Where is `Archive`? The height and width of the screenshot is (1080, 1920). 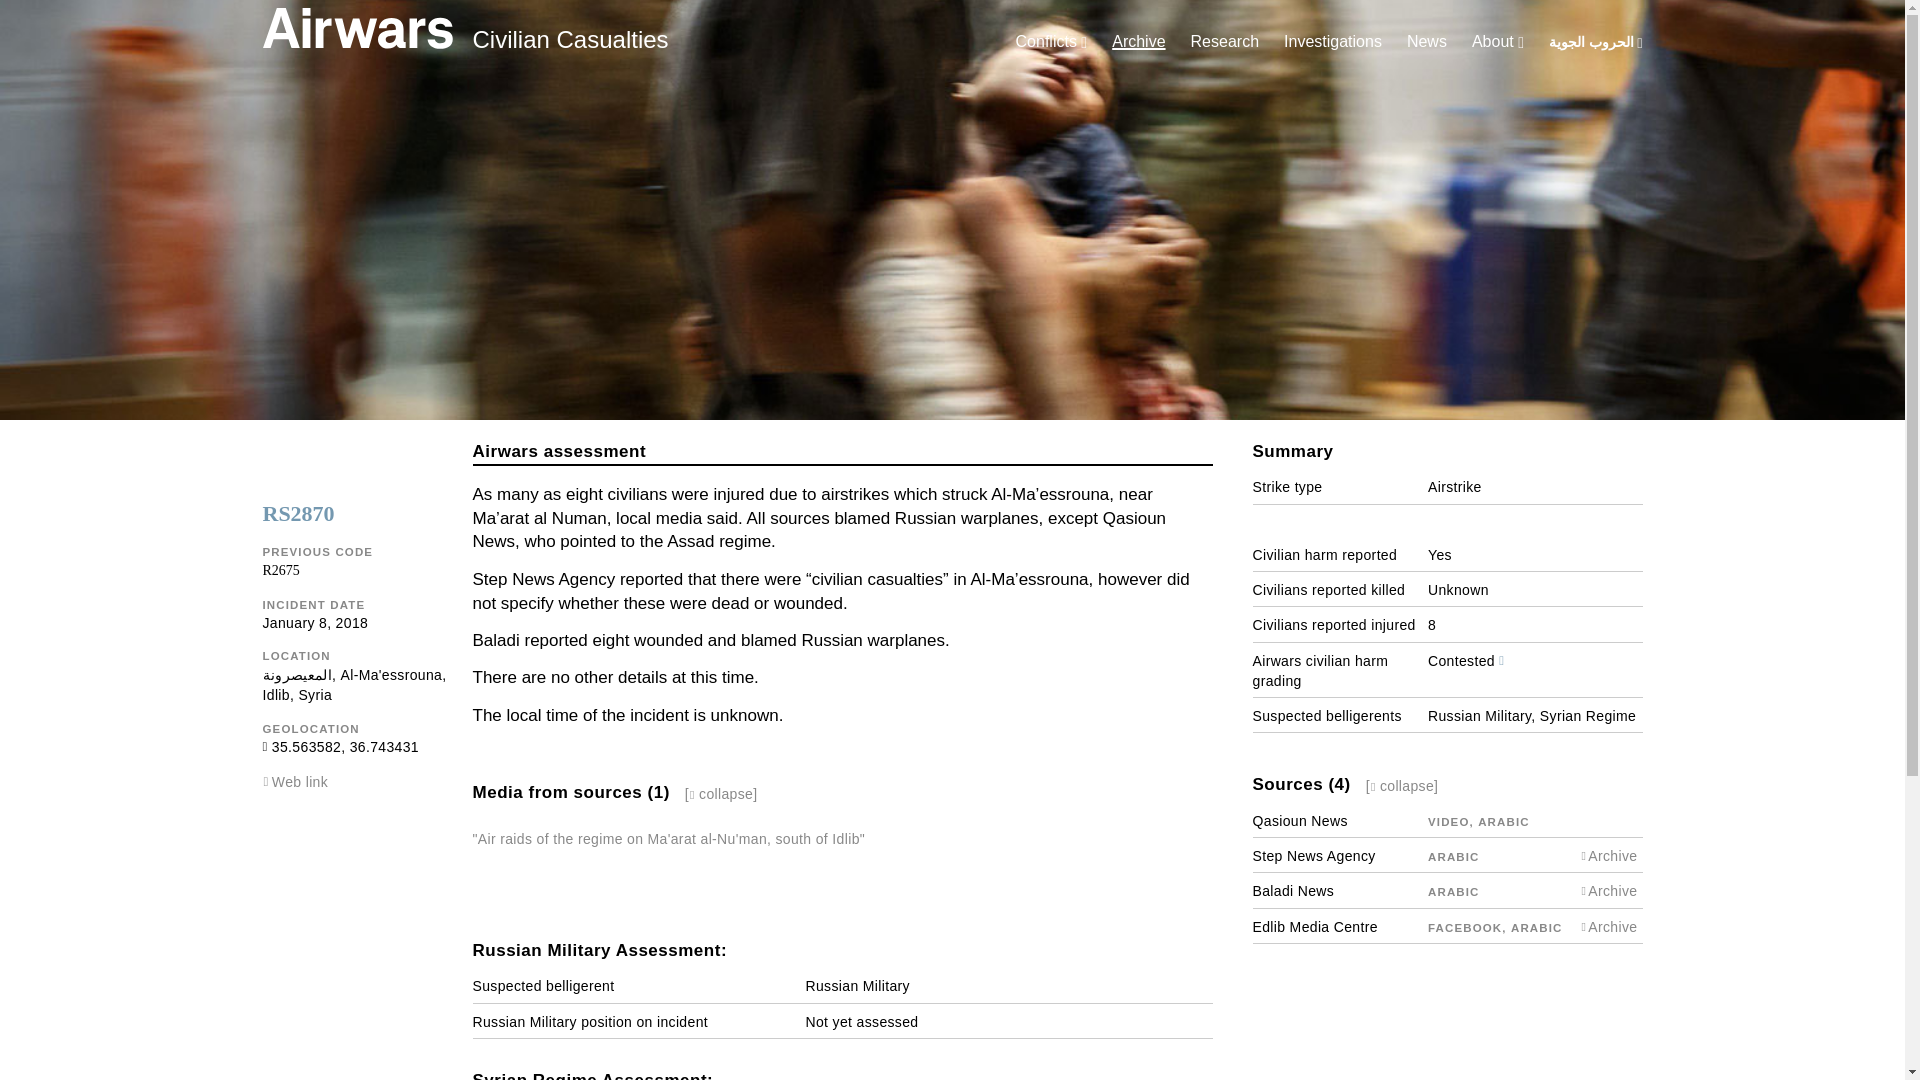 Archive is located at coordinates (1138, 41).